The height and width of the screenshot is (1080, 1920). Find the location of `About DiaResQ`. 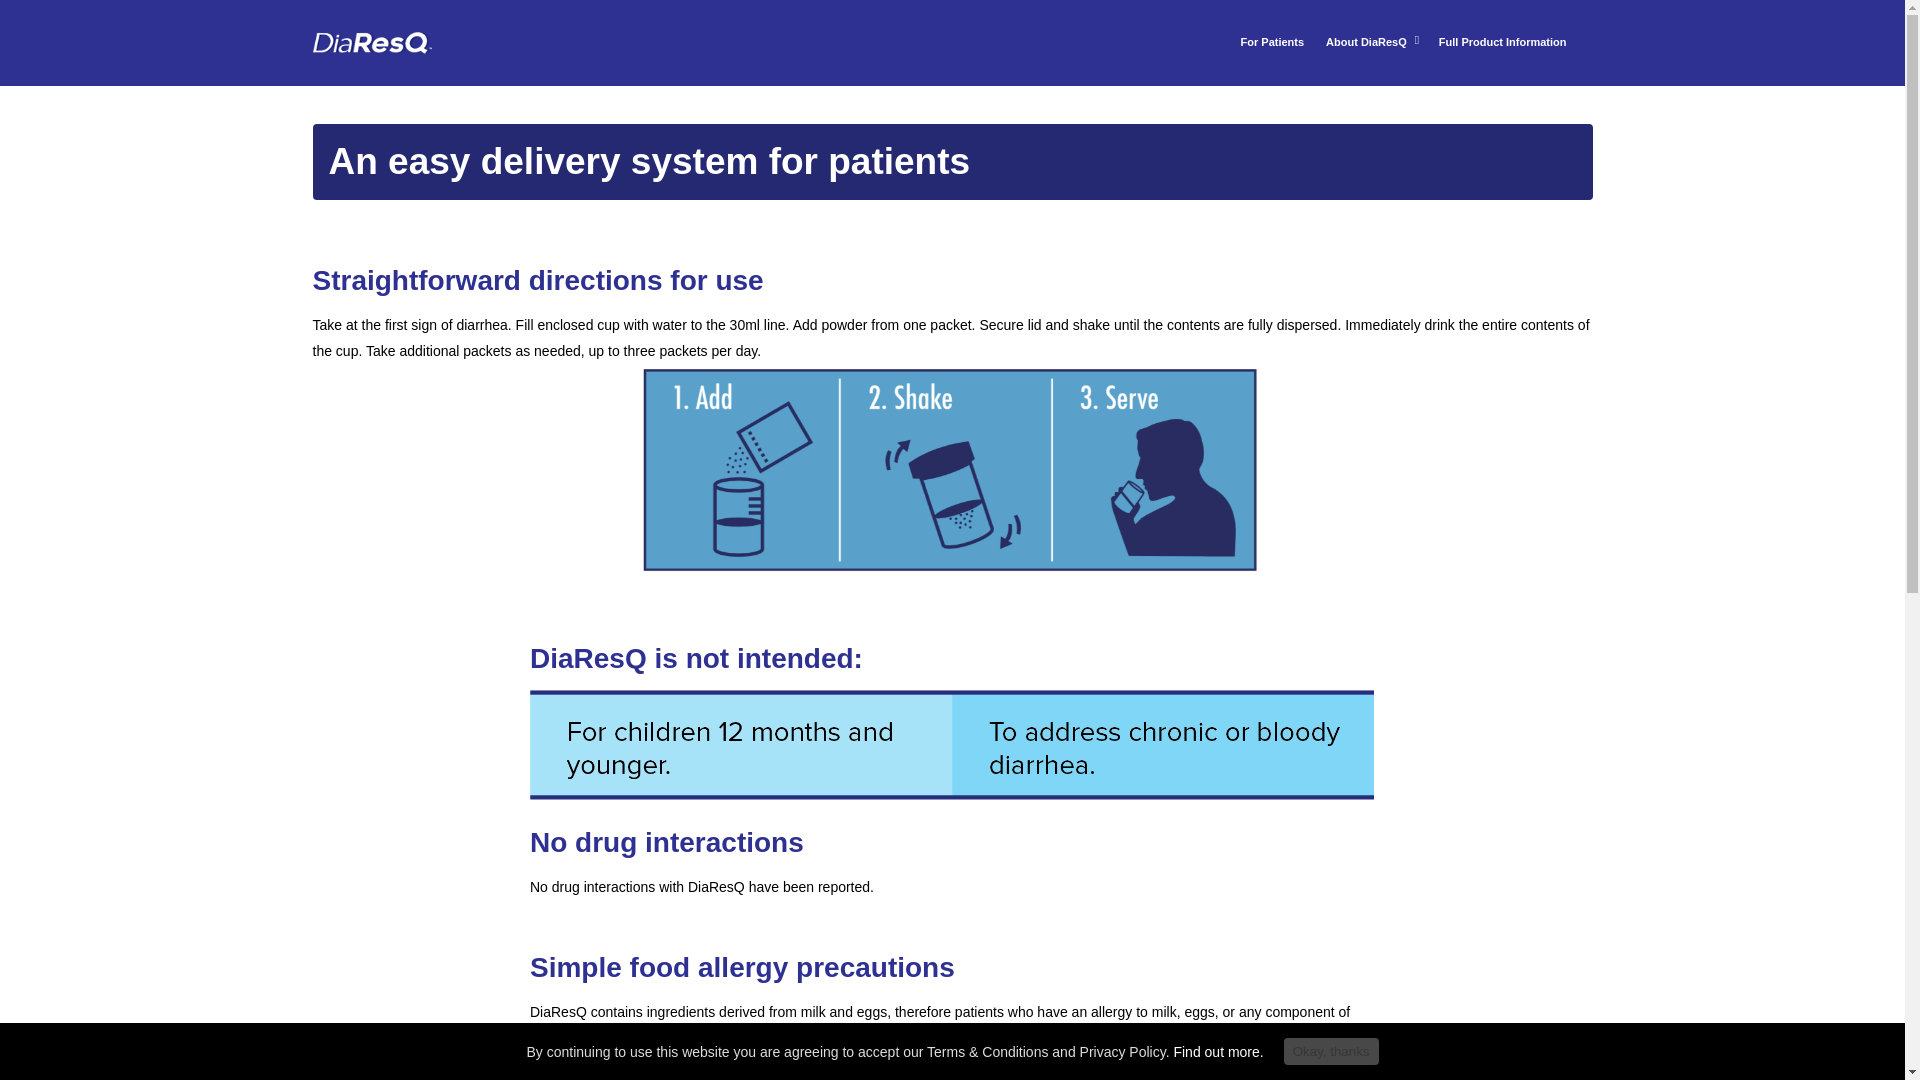

About DiaResQ is located at coordinates (1370, 57).